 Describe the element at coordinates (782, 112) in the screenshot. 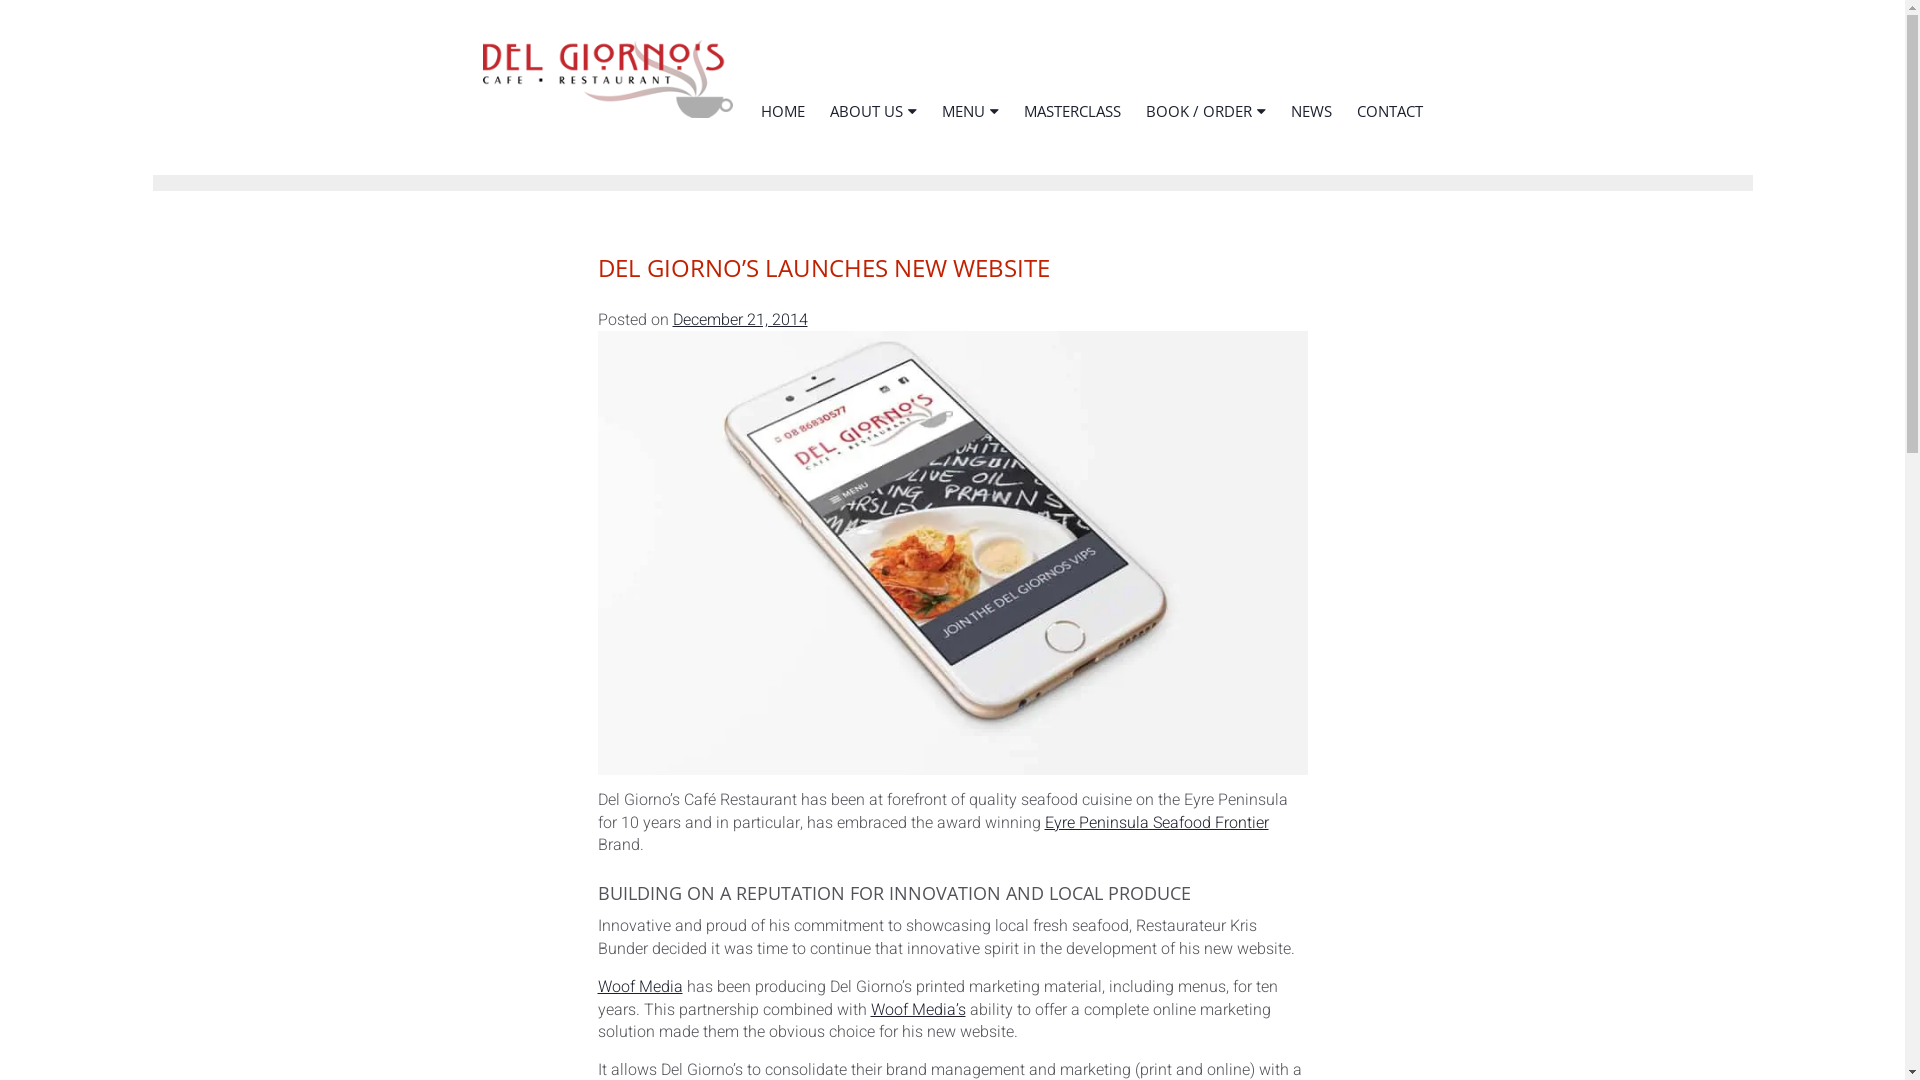

I see `HOME` at that location.